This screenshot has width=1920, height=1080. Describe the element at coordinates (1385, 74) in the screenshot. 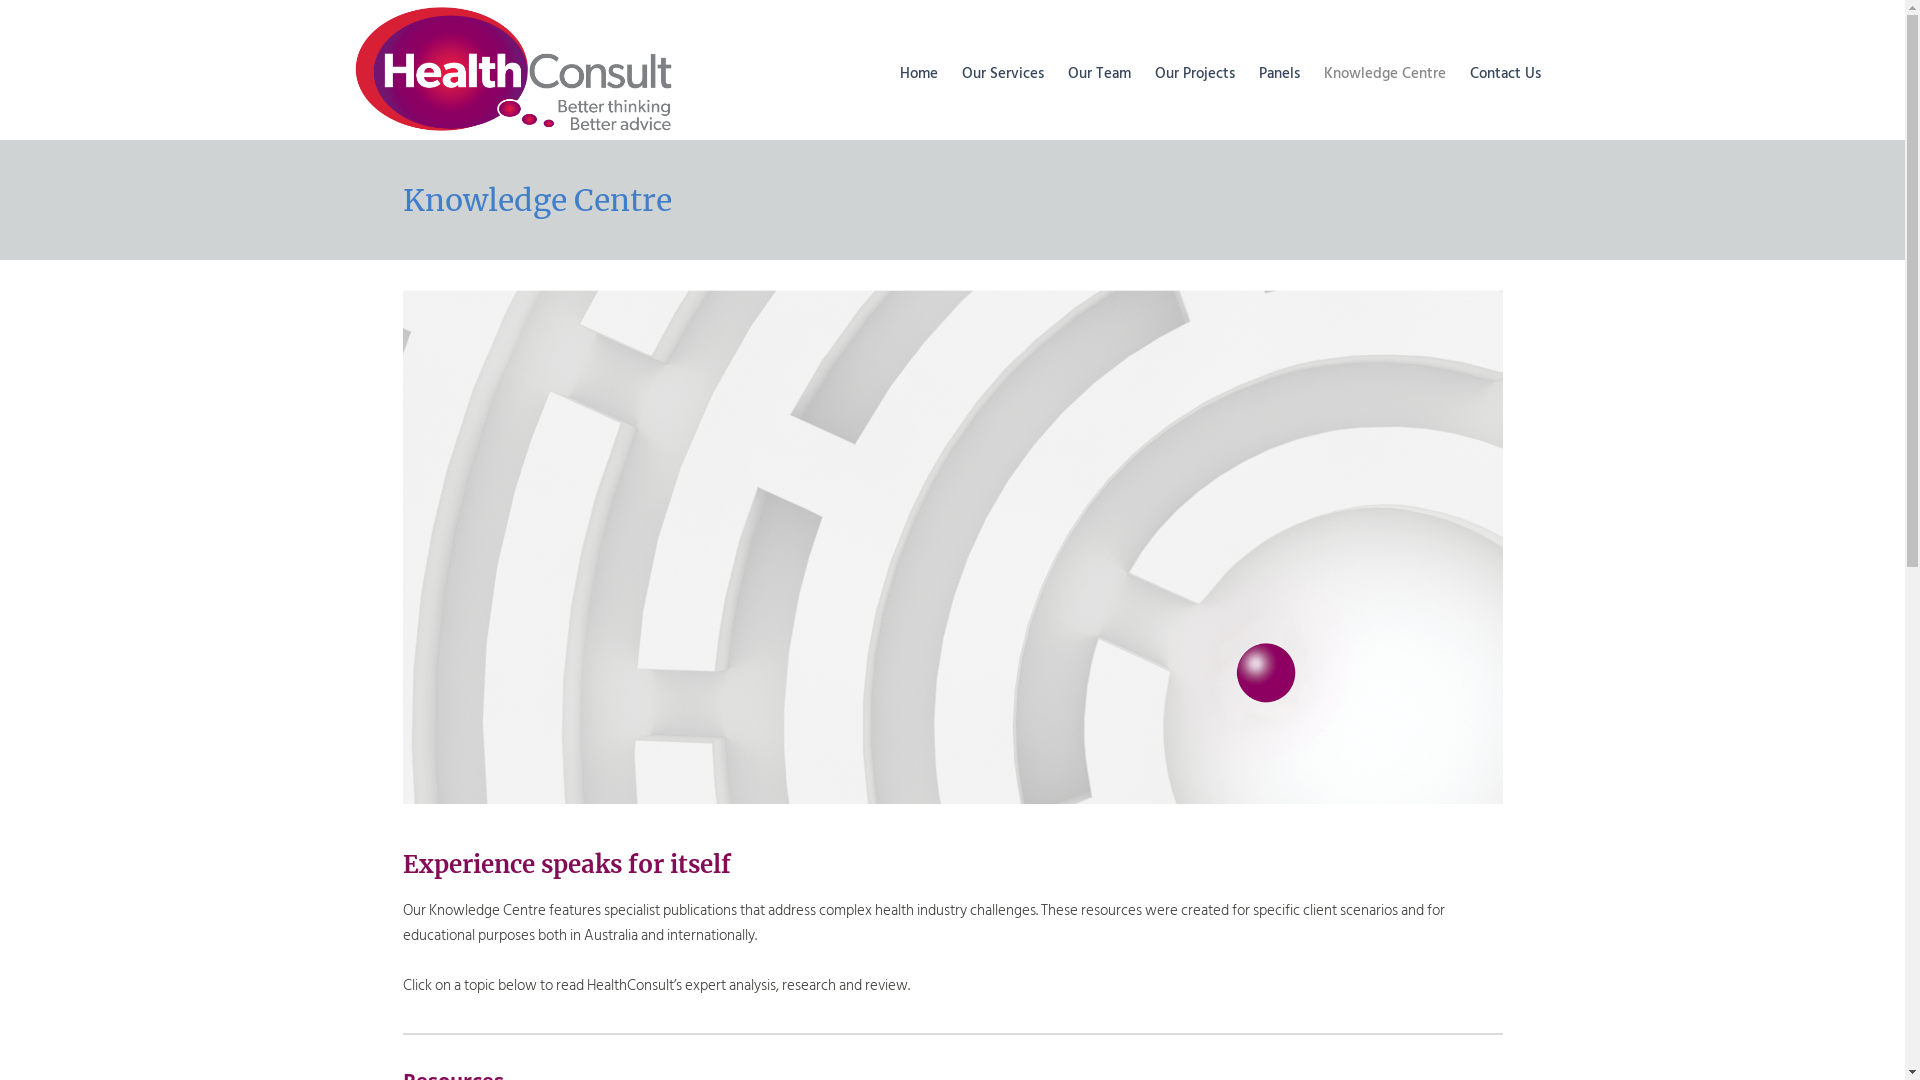

I see `Knowledge Centre` at that location.